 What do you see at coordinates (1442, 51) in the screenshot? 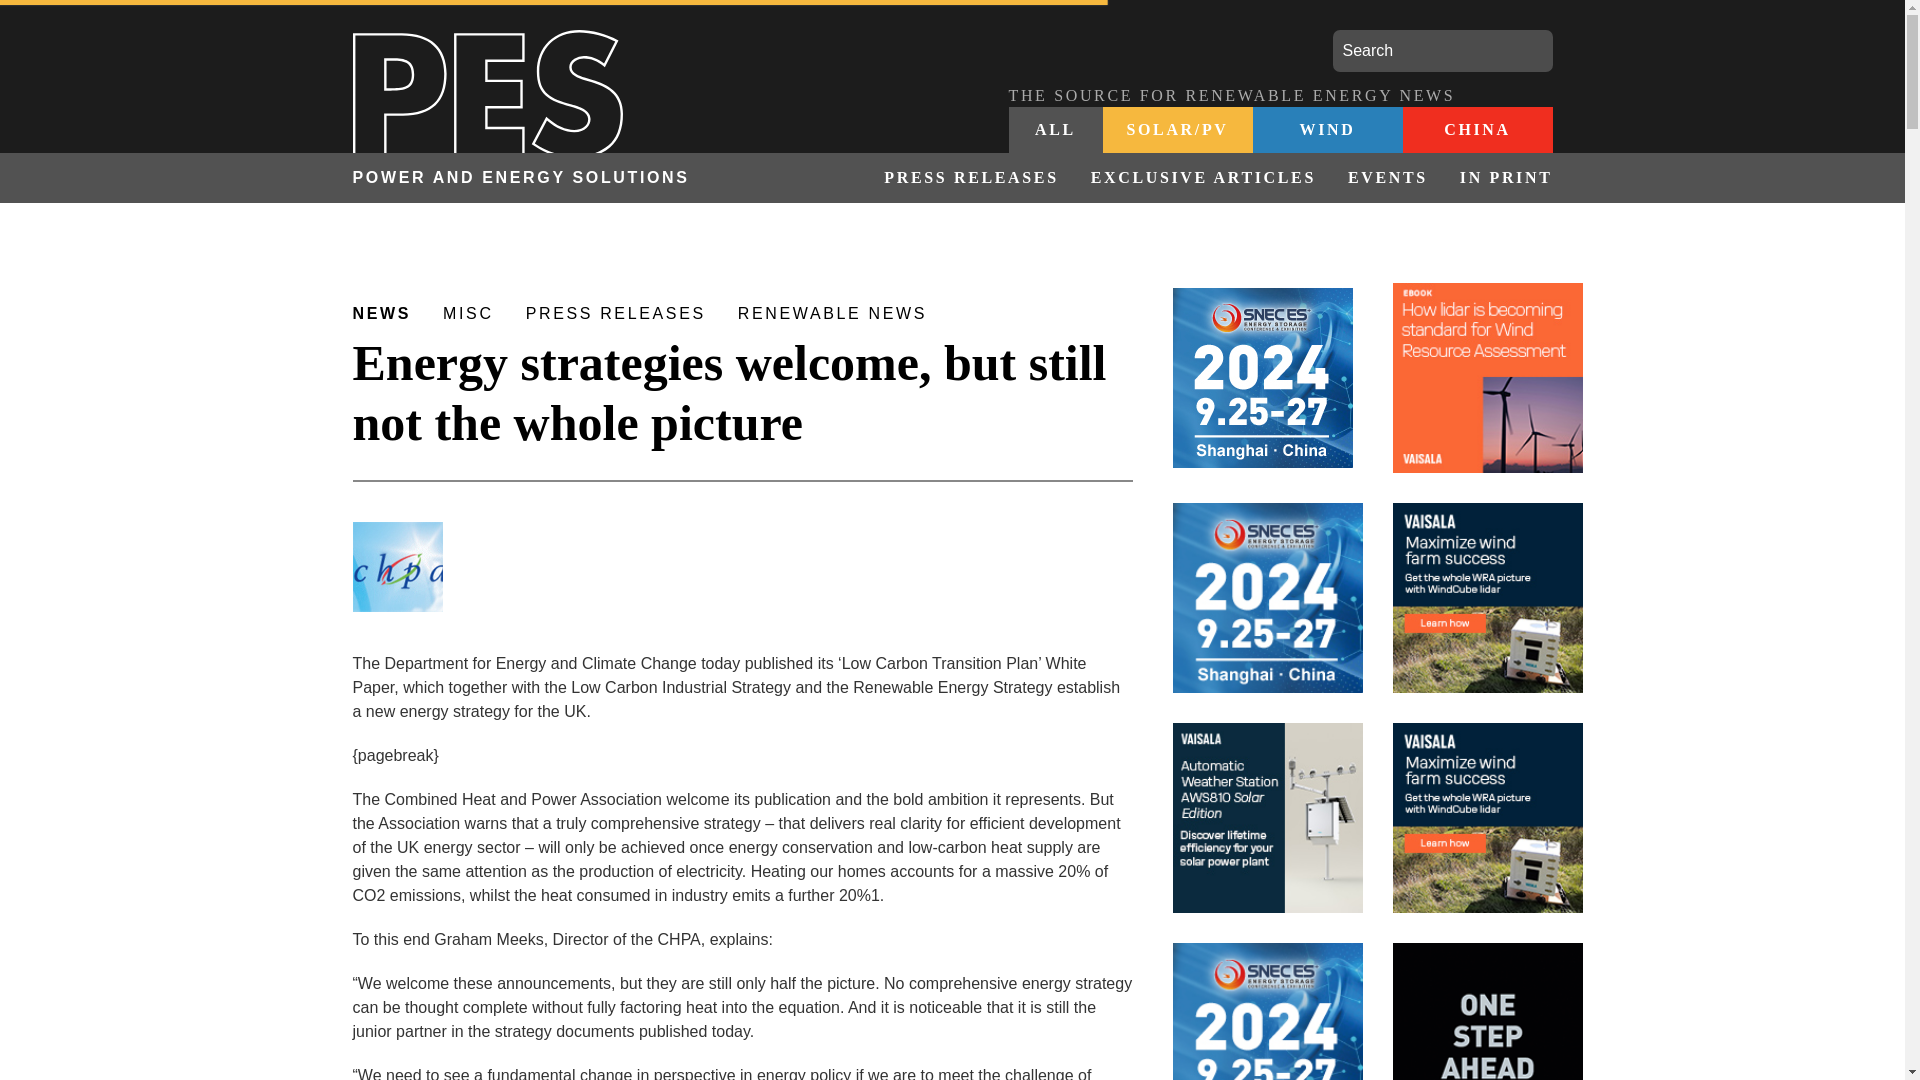
I see `Search for:` at bounding box center [1442, 51].